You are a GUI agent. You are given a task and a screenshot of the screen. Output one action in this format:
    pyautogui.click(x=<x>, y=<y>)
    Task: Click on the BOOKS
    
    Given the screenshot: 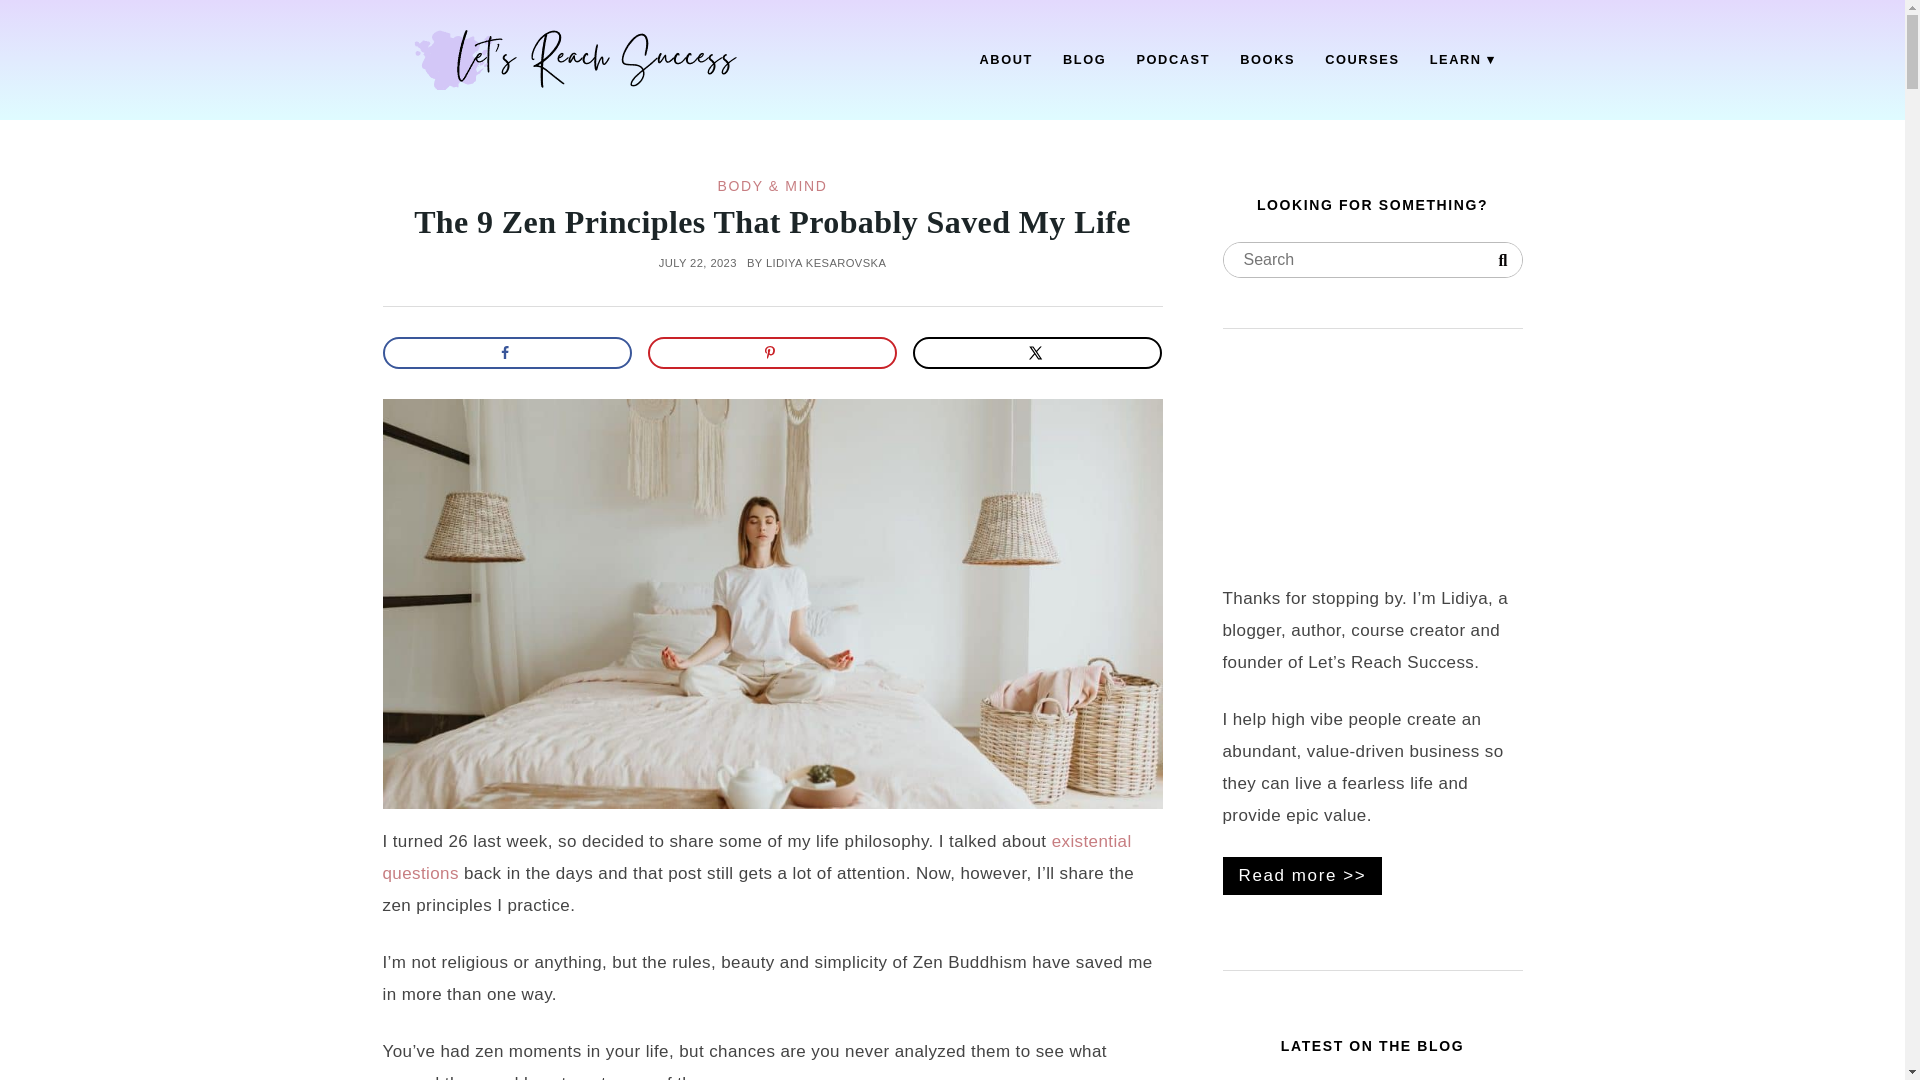 What is the action you would take?
    pyautogui.click(x=1266, y=60)
    